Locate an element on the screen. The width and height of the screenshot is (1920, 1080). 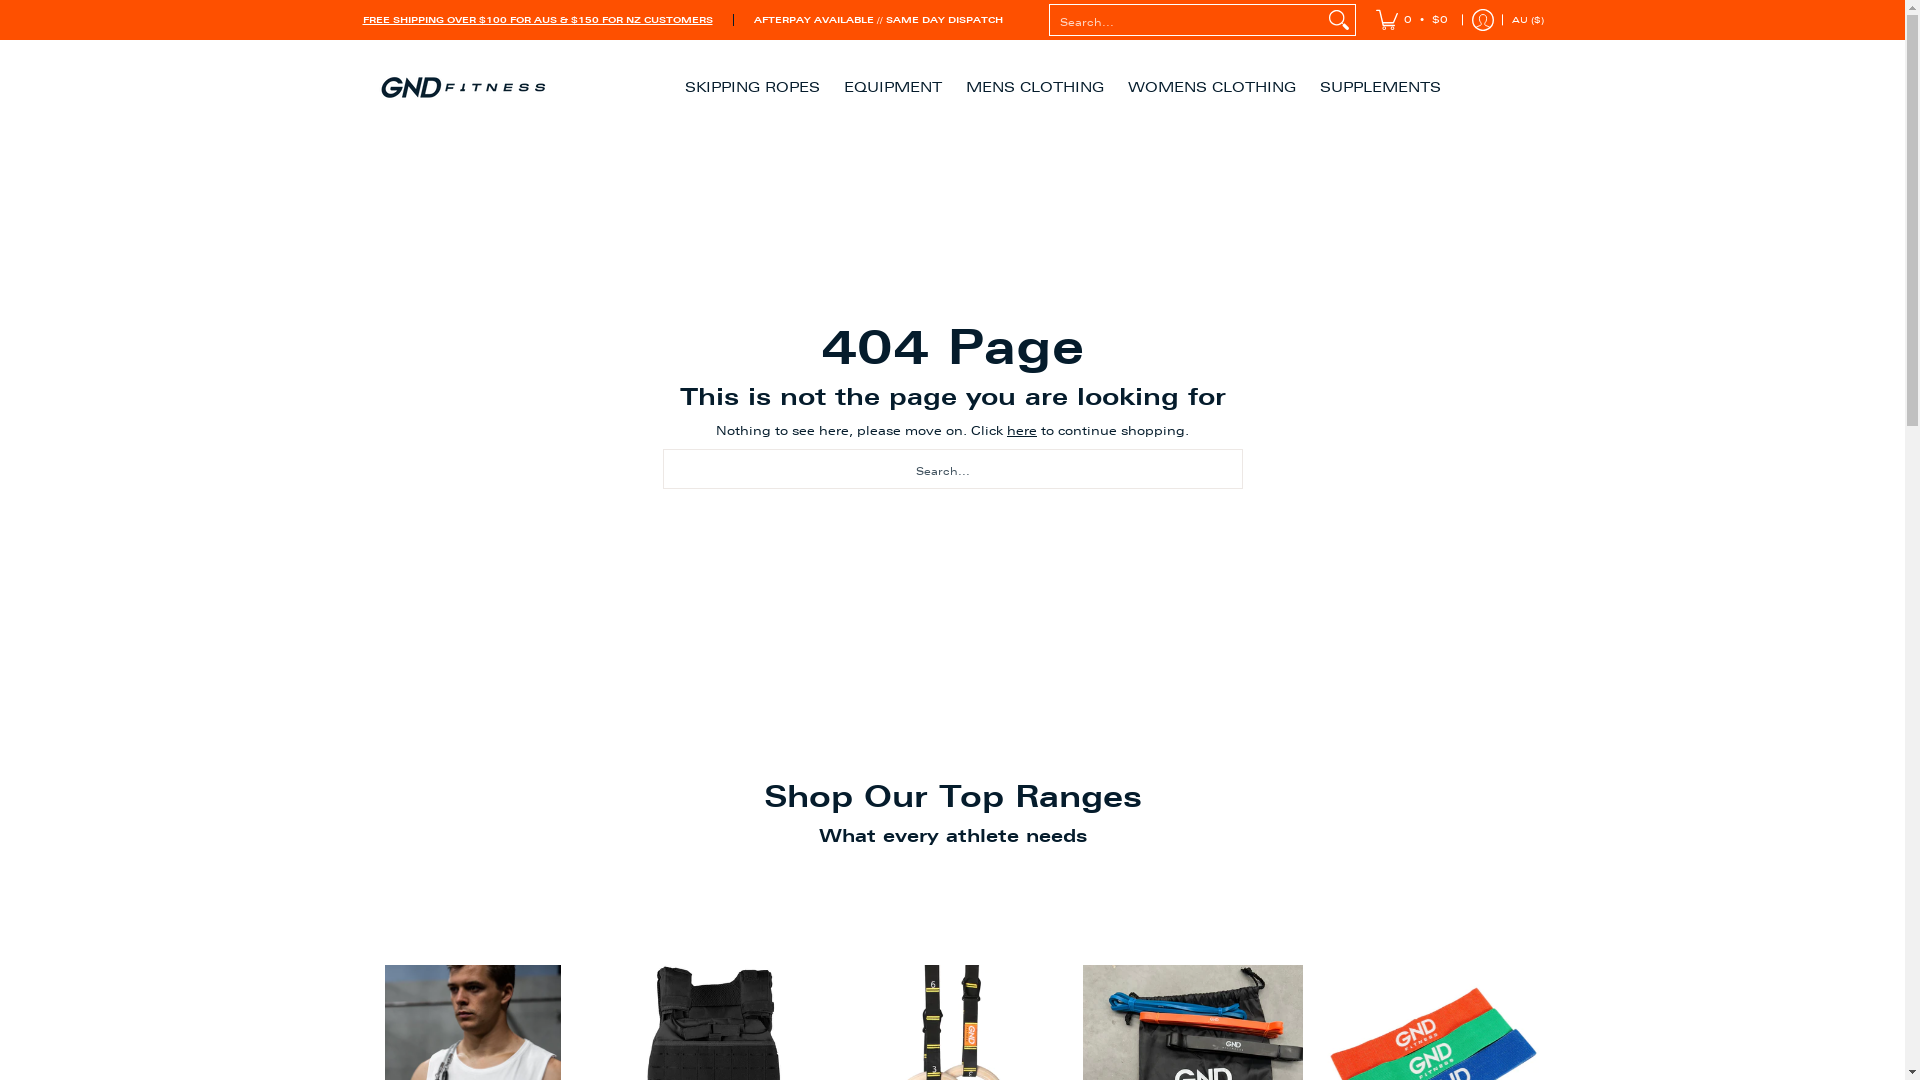
HR is located at coordinates (1292, 648).